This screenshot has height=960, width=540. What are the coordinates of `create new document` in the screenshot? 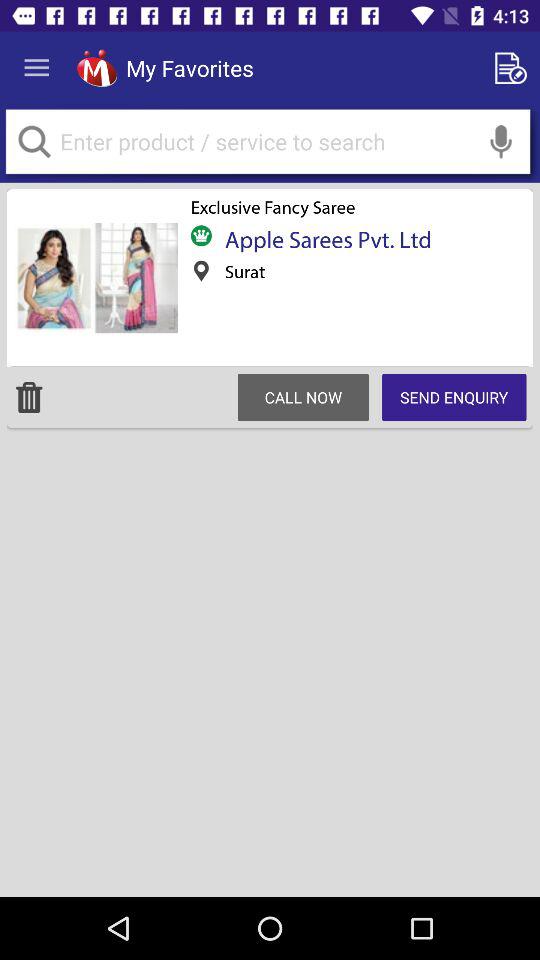 It's located at (514, 68).